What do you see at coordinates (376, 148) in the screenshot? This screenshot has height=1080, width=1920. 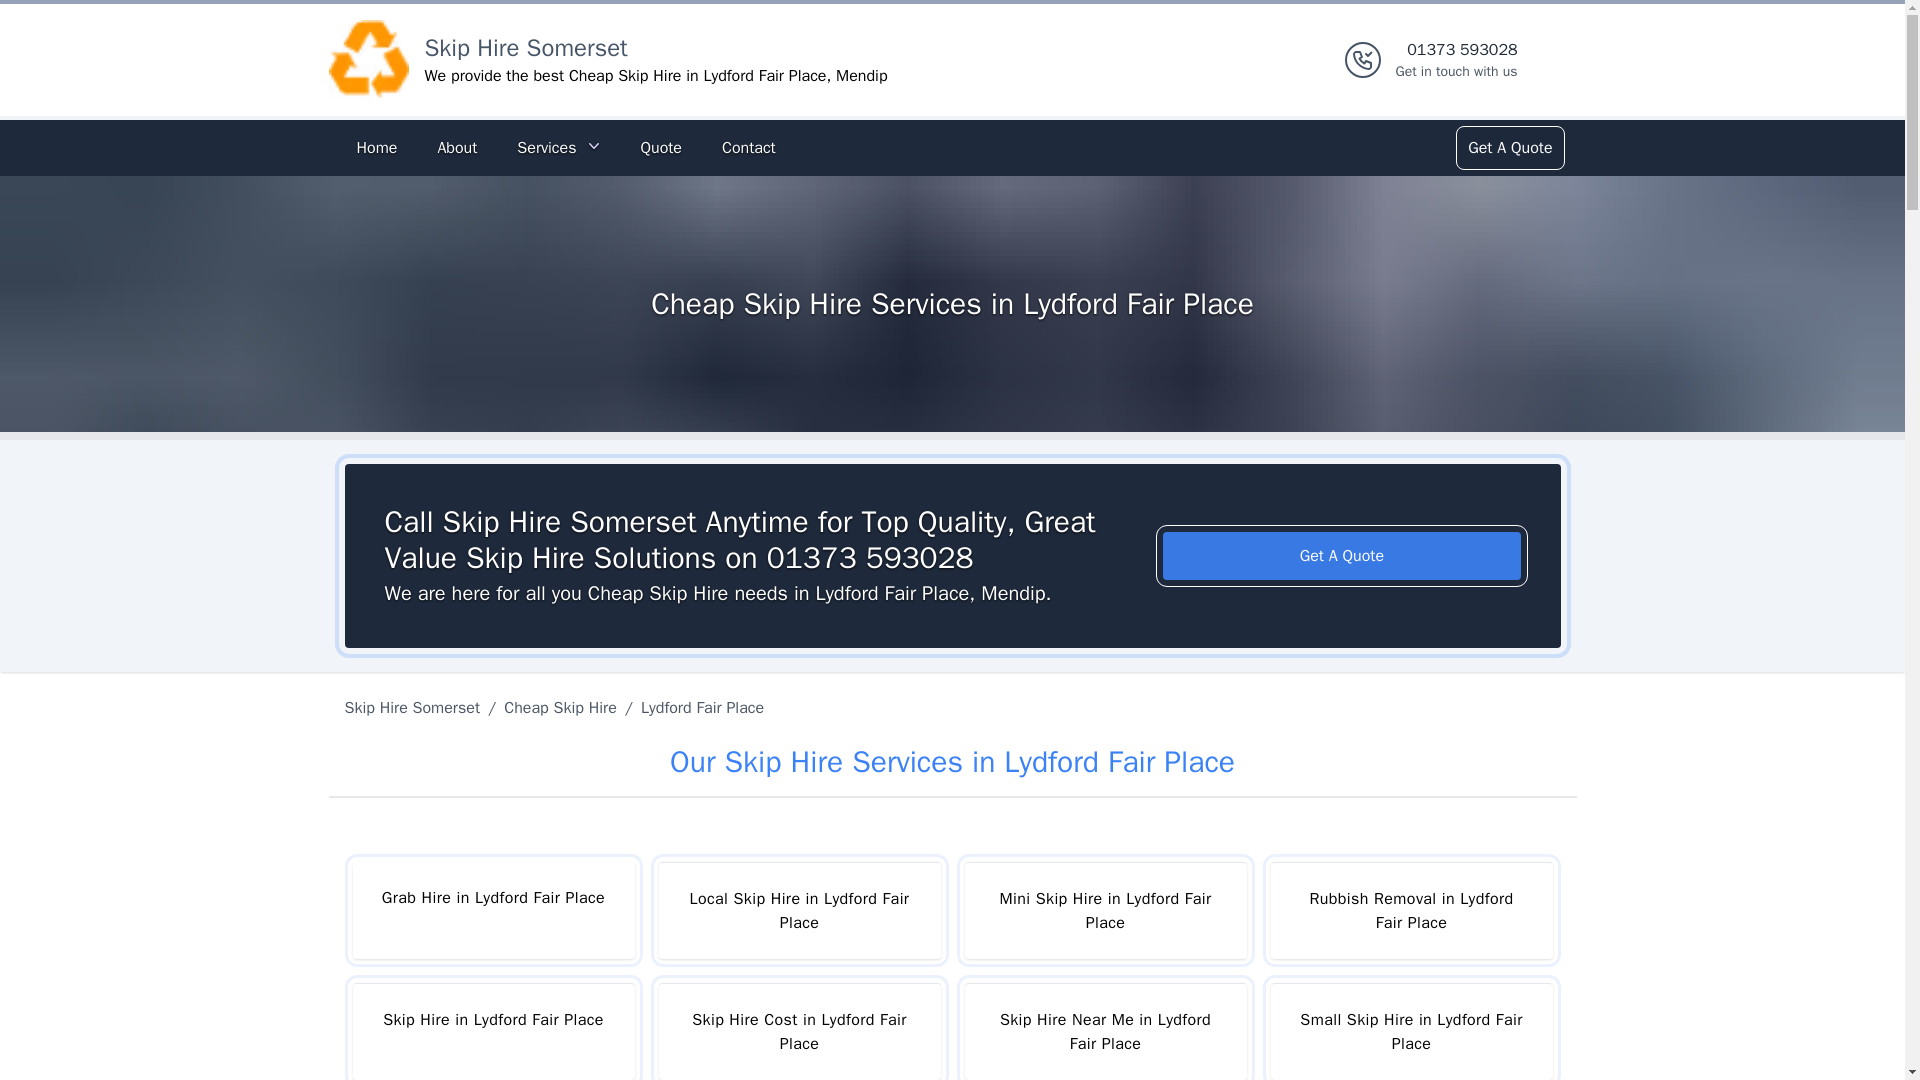 I see `Quote` at bounding box center [376, 148].